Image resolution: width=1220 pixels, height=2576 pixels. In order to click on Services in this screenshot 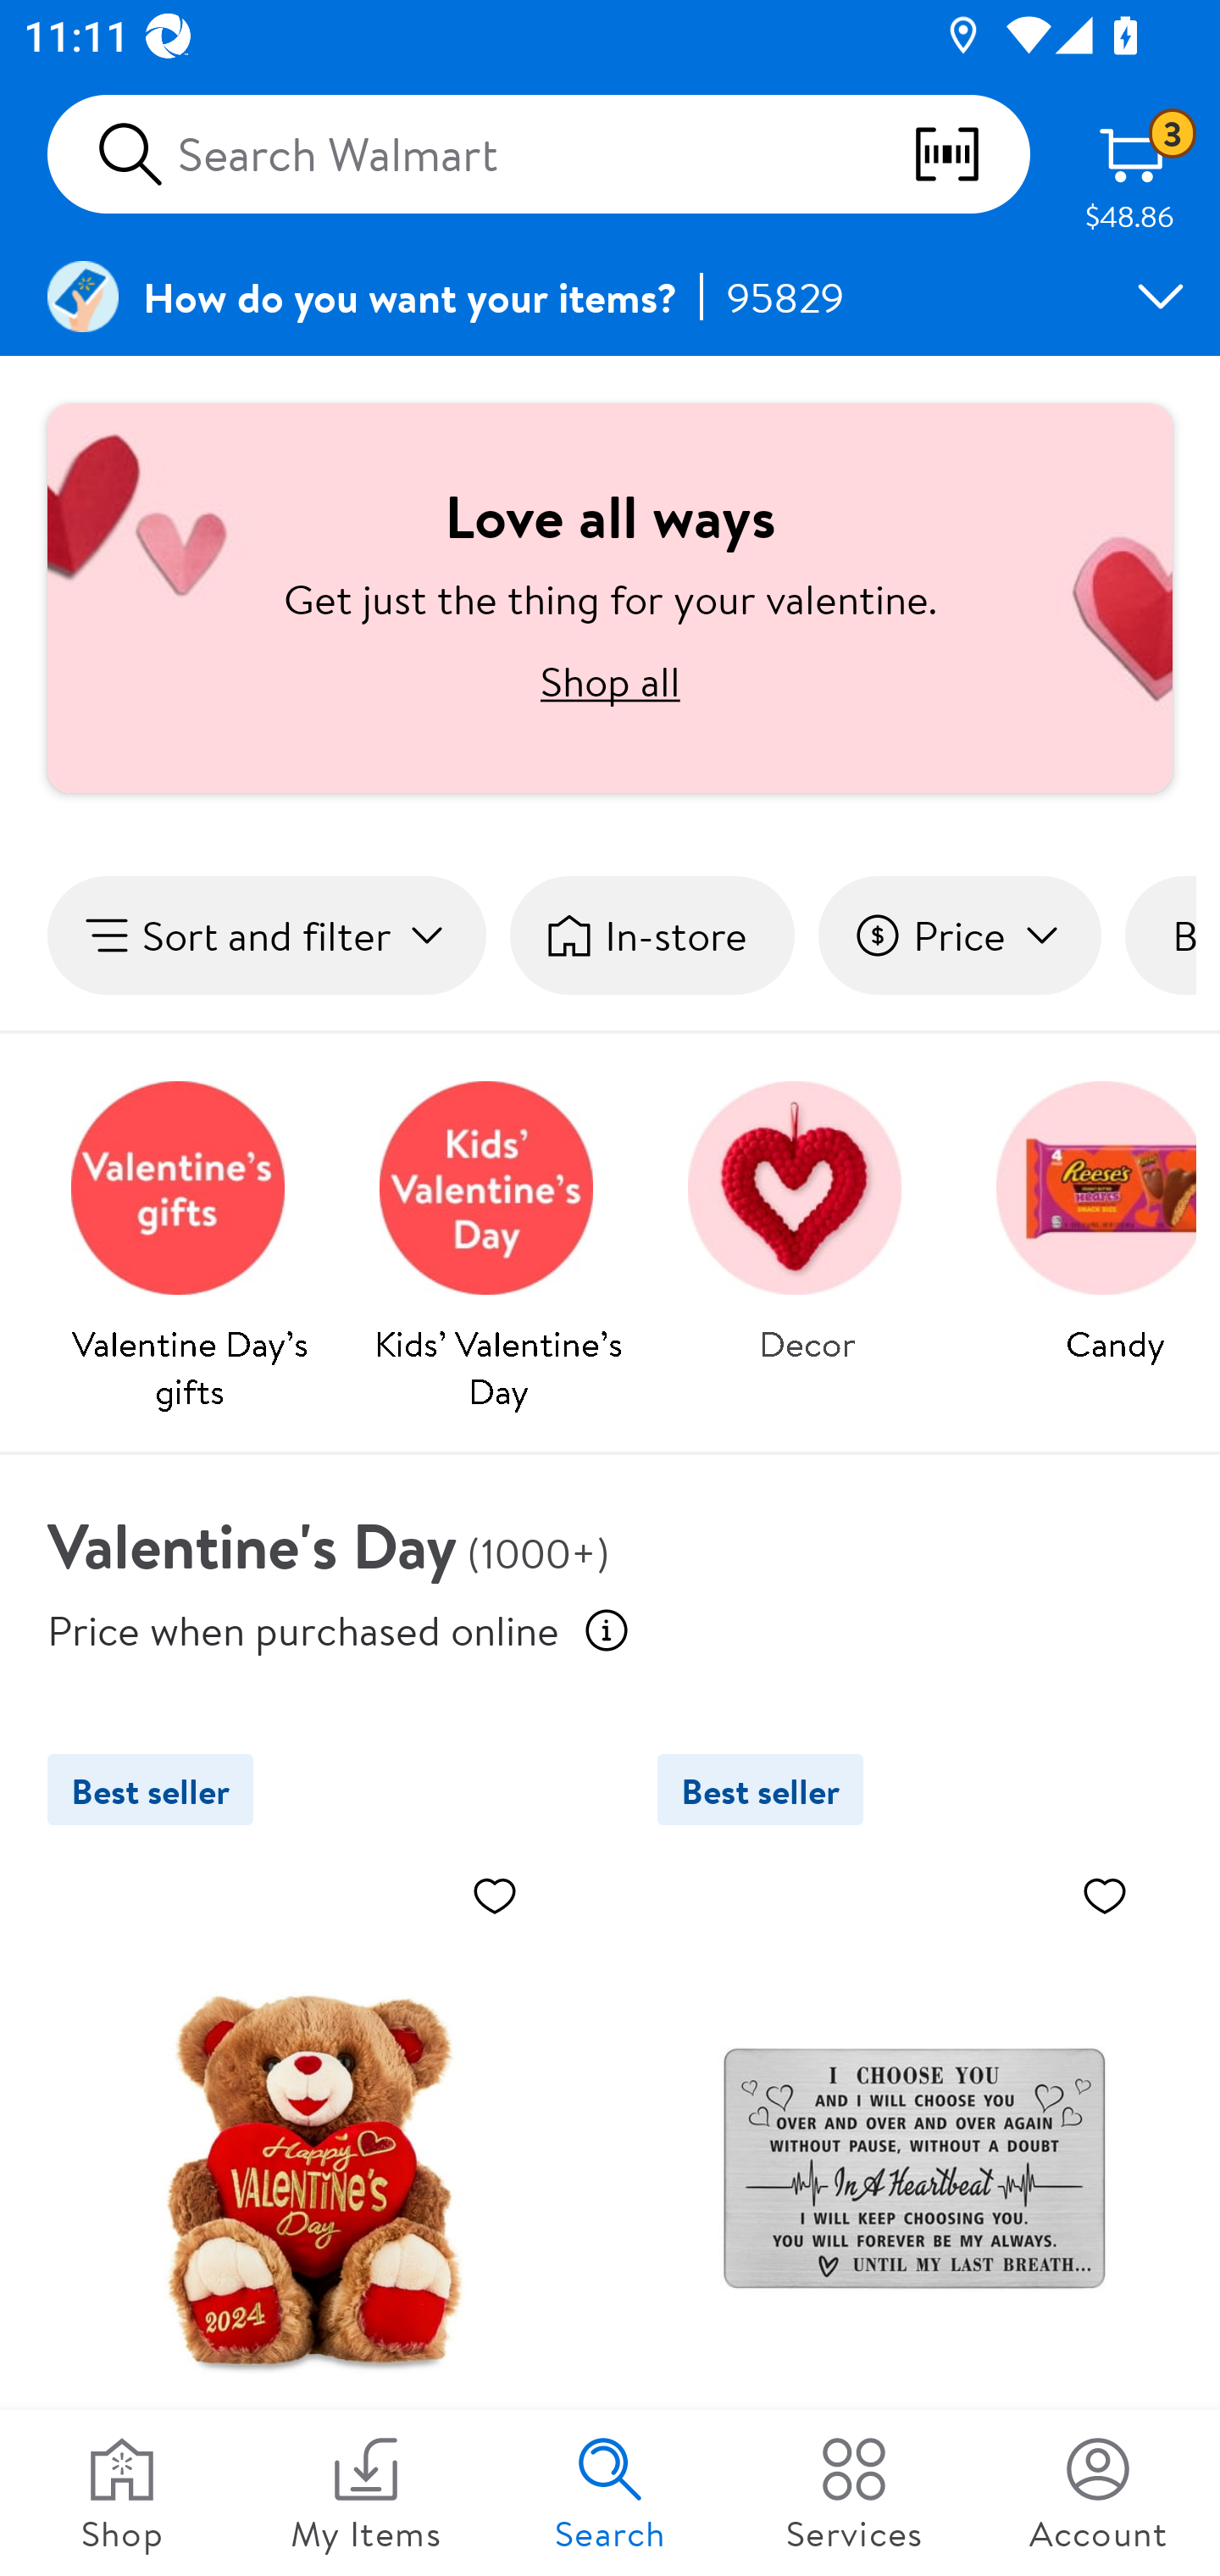, I will do `click(854, 2493)`.